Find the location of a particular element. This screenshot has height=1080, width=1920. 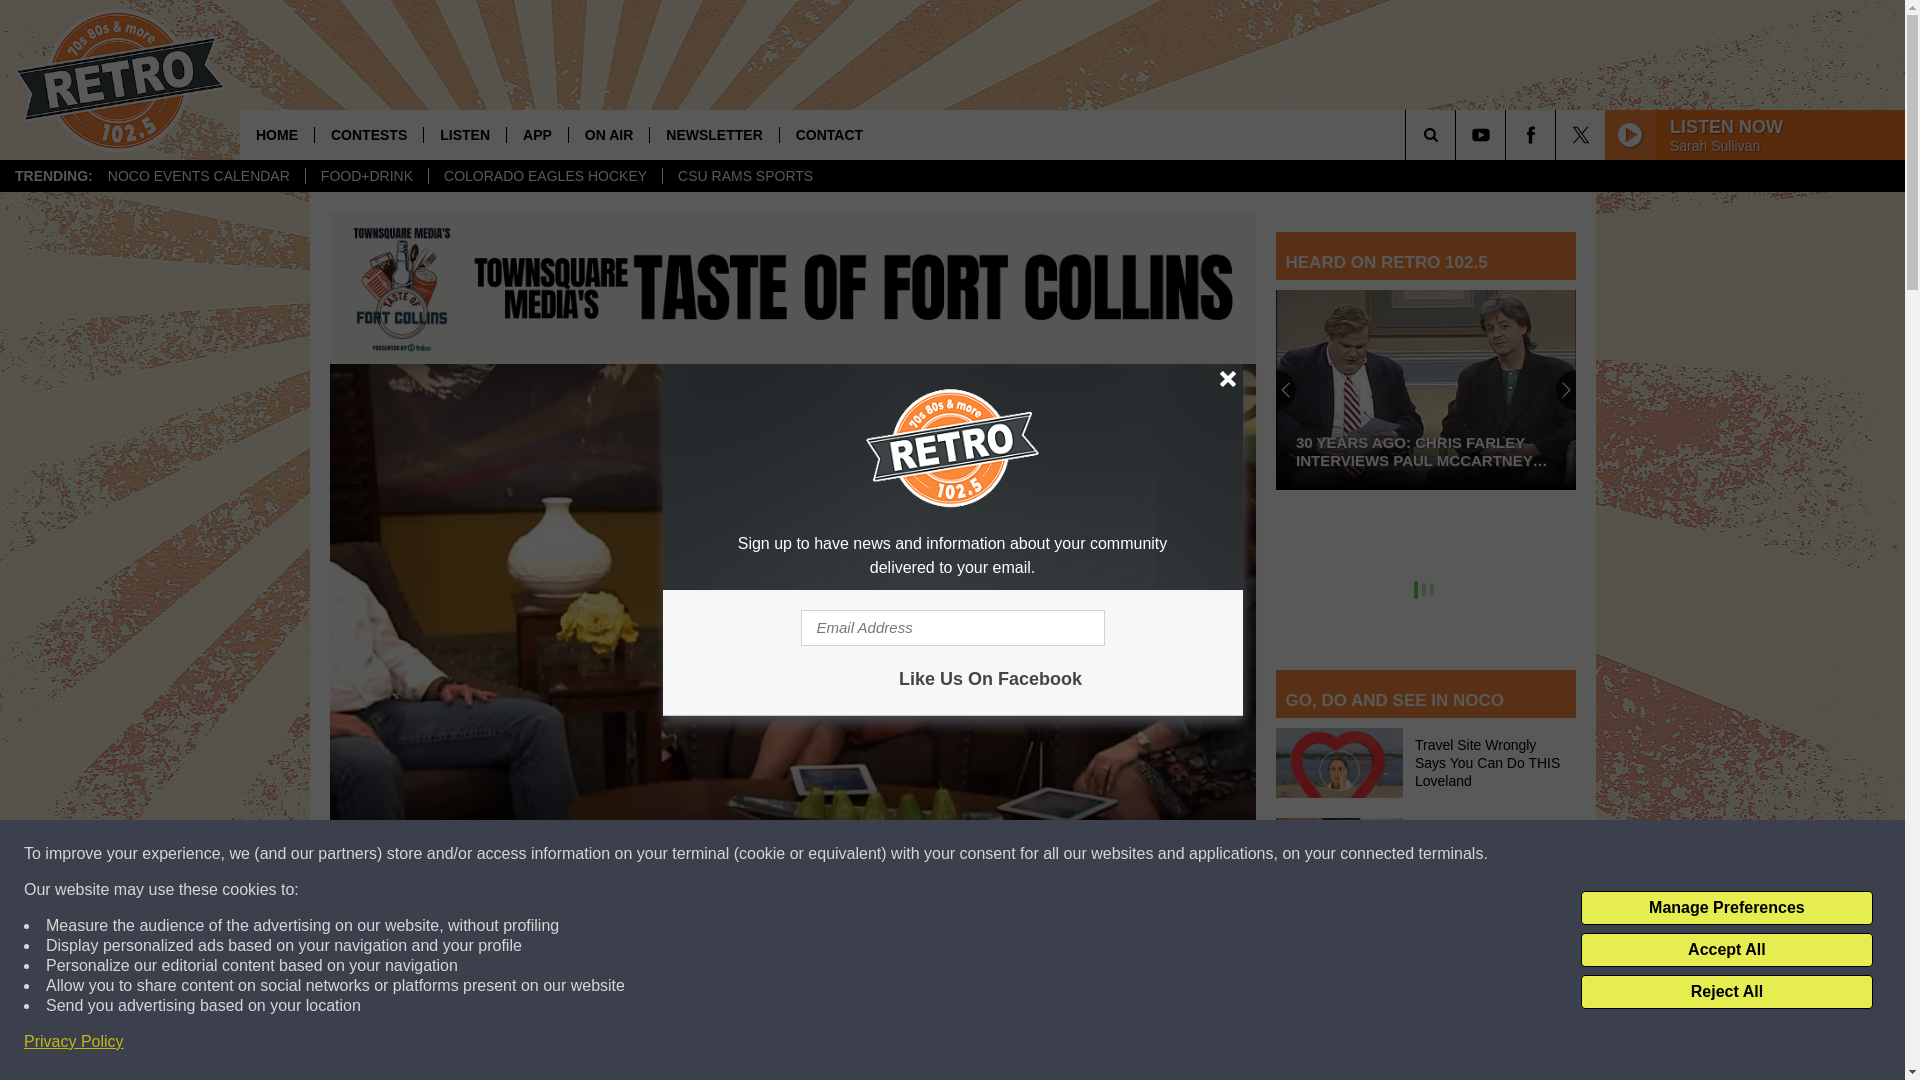

Reject All is located at coordinates (1726, 992).